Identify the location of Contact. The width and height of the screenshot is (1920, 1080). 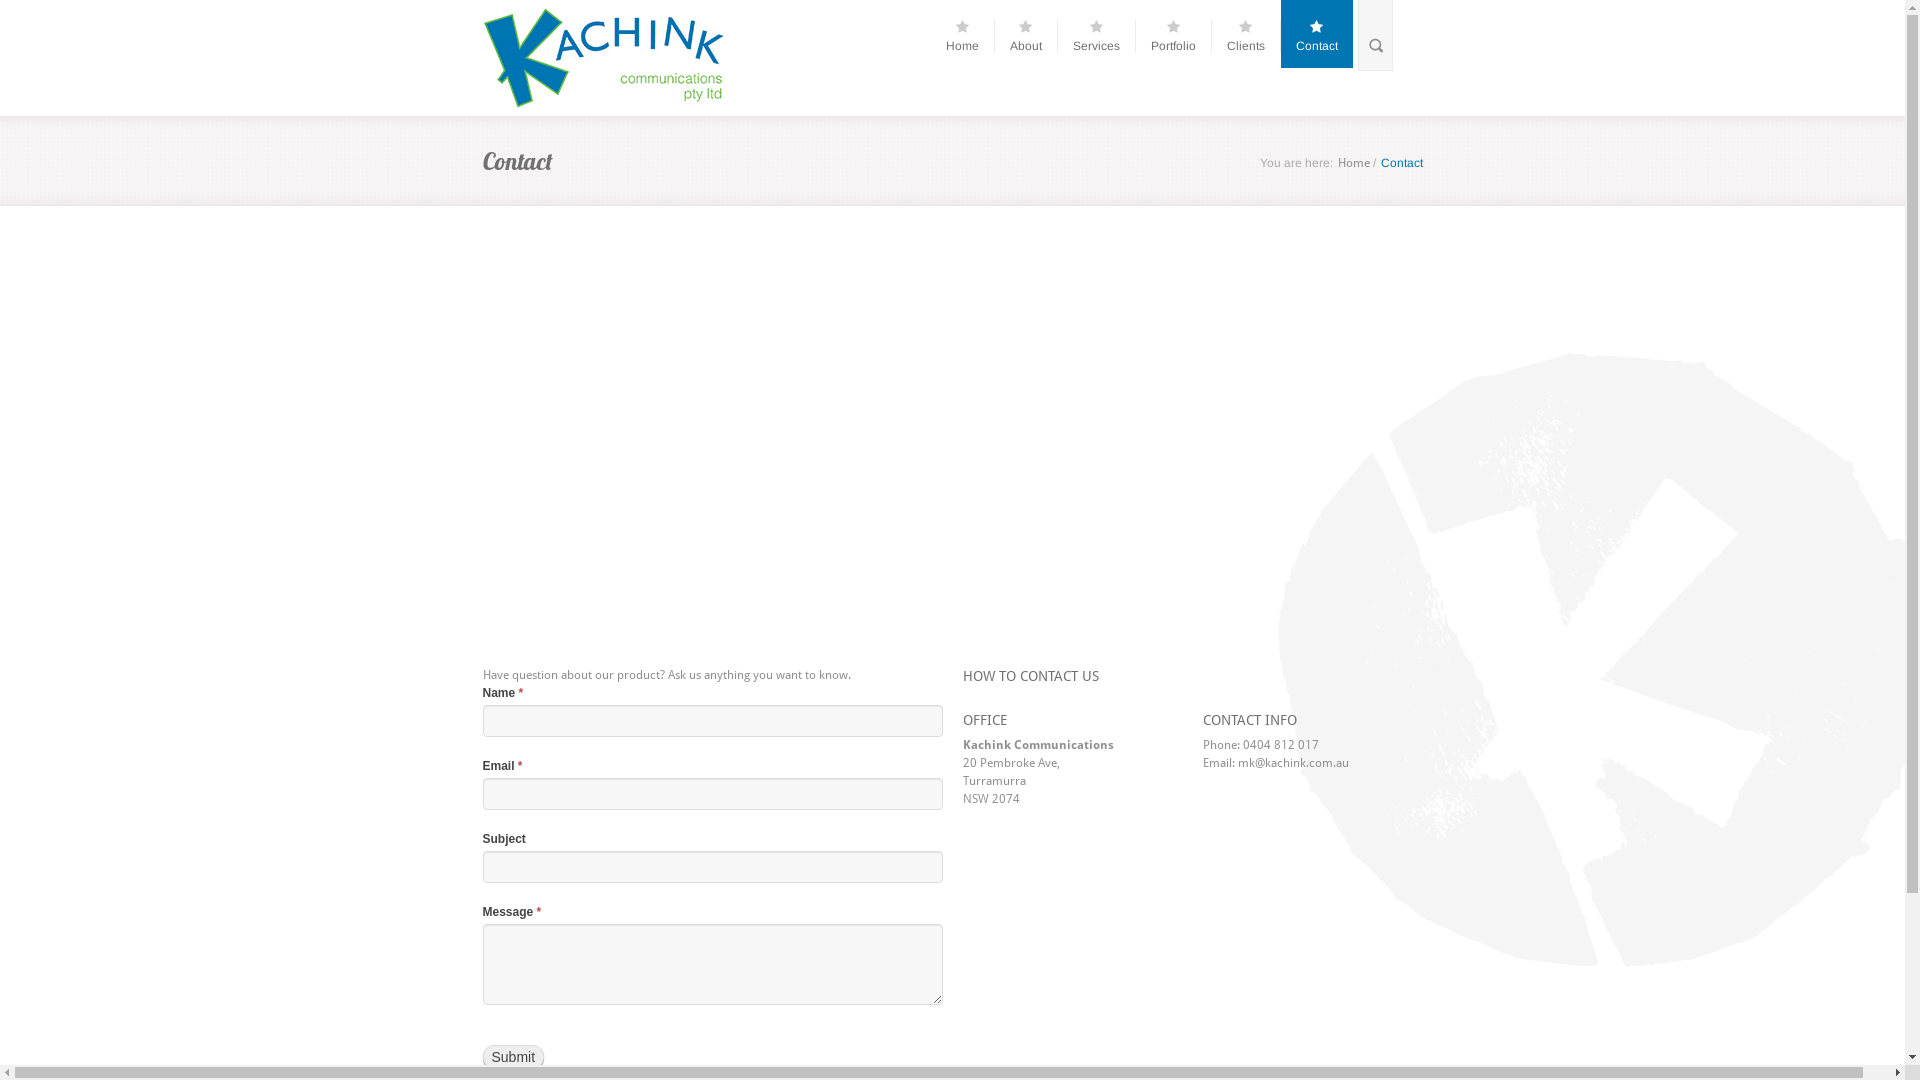
(1324, 36).